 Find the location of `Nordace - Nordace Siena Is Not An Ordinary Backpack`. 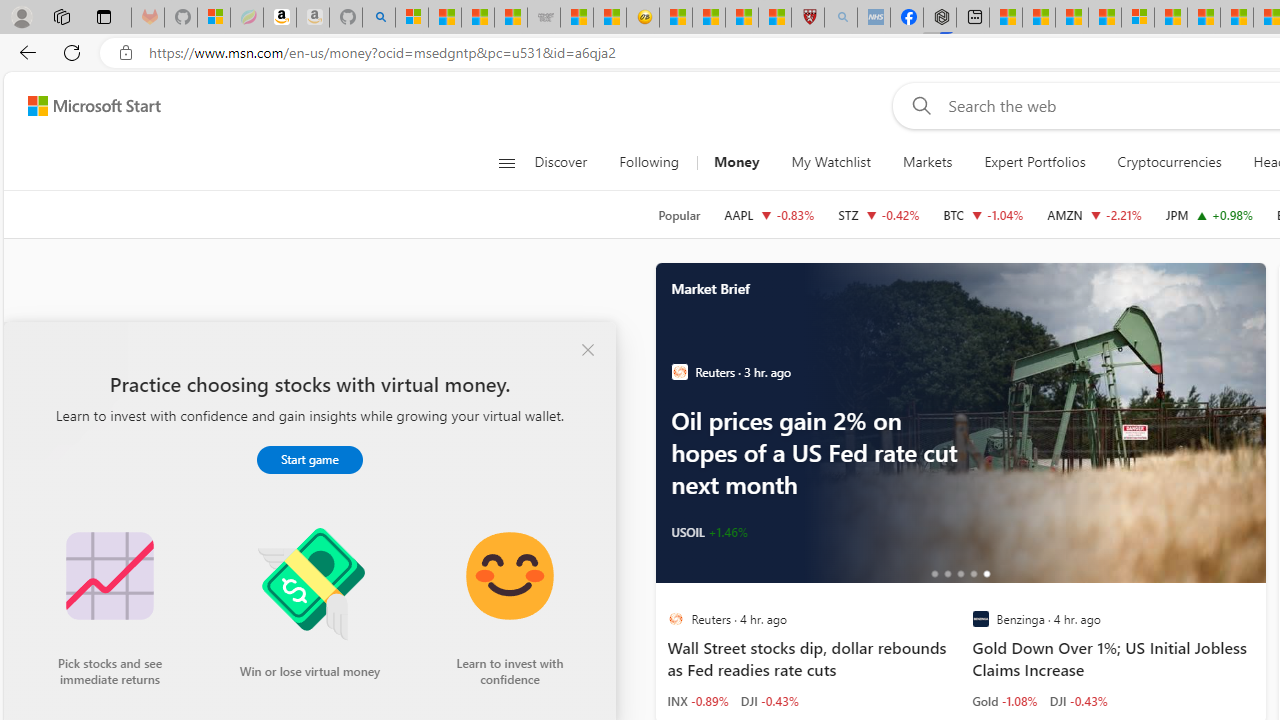

Nordace - Nordace Siena Is Not An Ordinary Backpack is located at coordinates (940, 18).